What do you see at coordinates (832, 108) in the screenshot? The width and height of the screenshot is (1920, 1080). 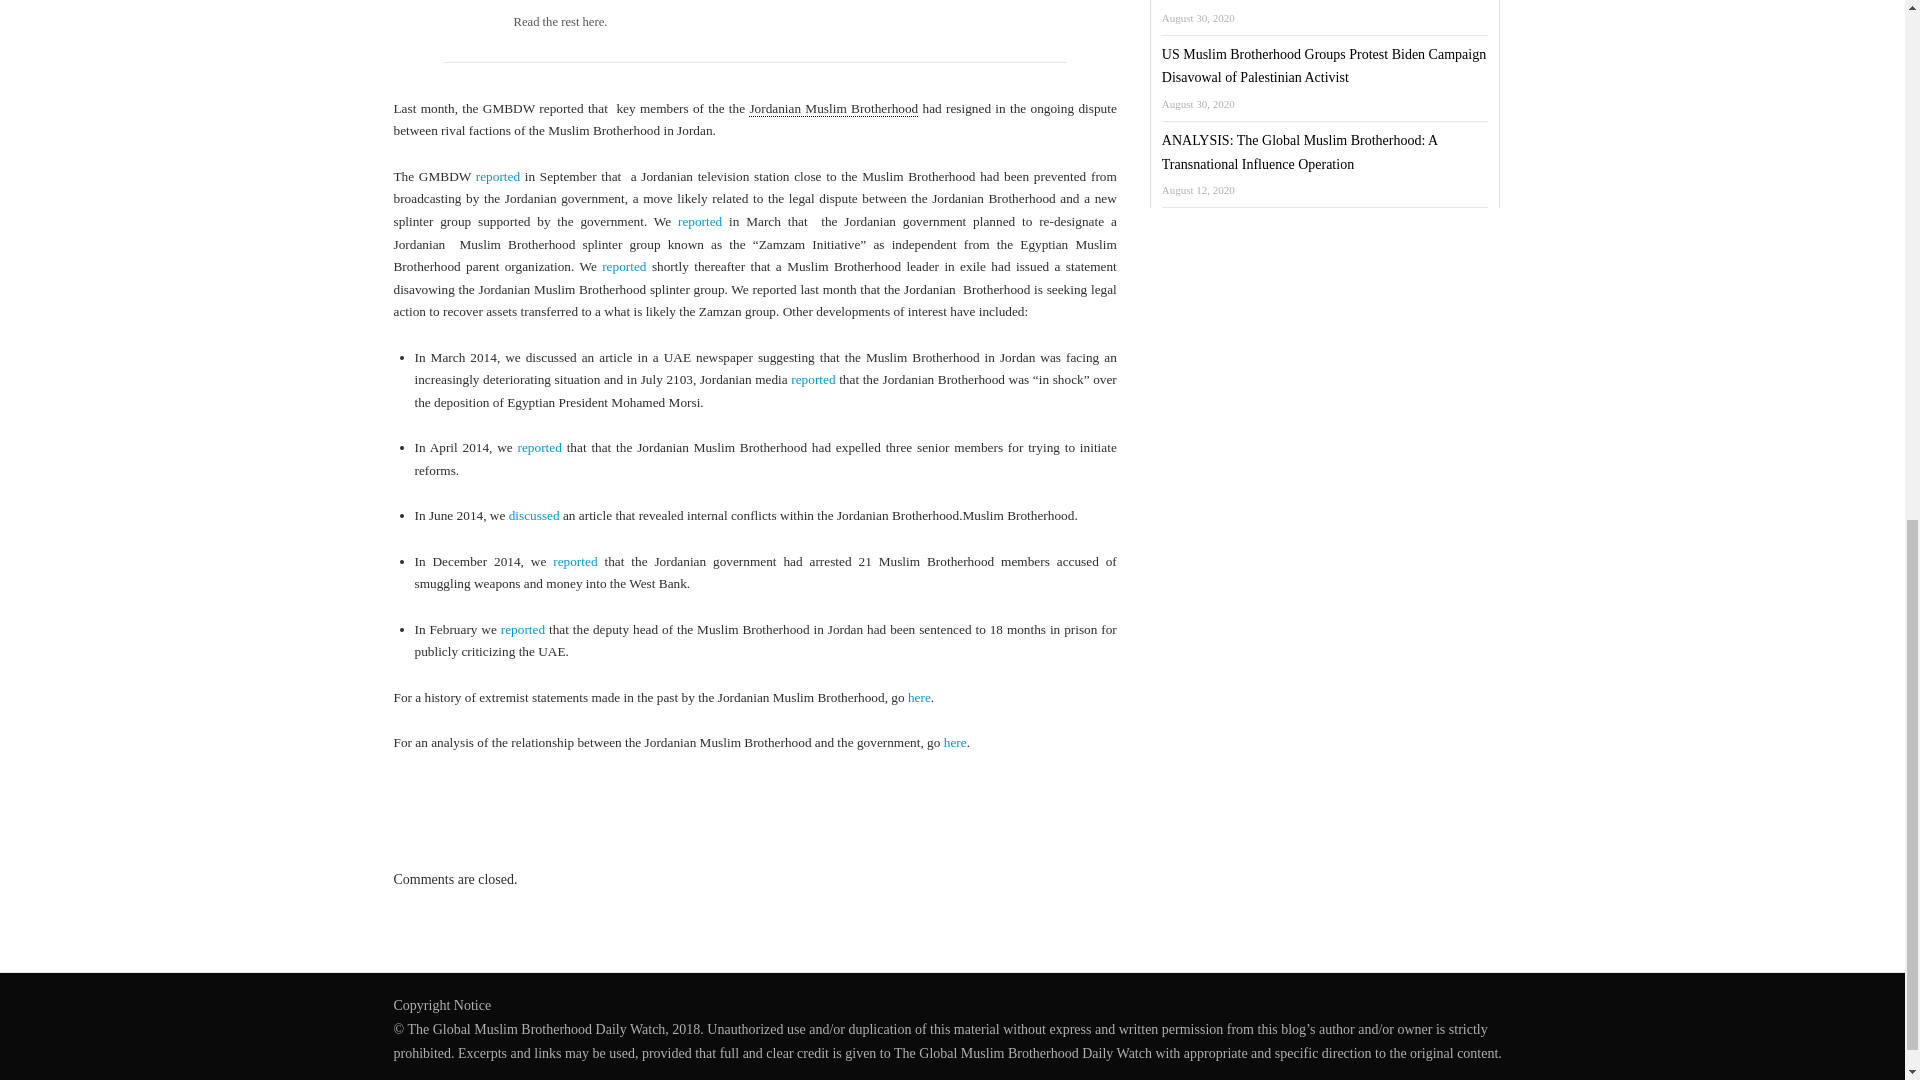 I see `Jordanian Muslim Brotherhood` at bounding box center [832, 108].